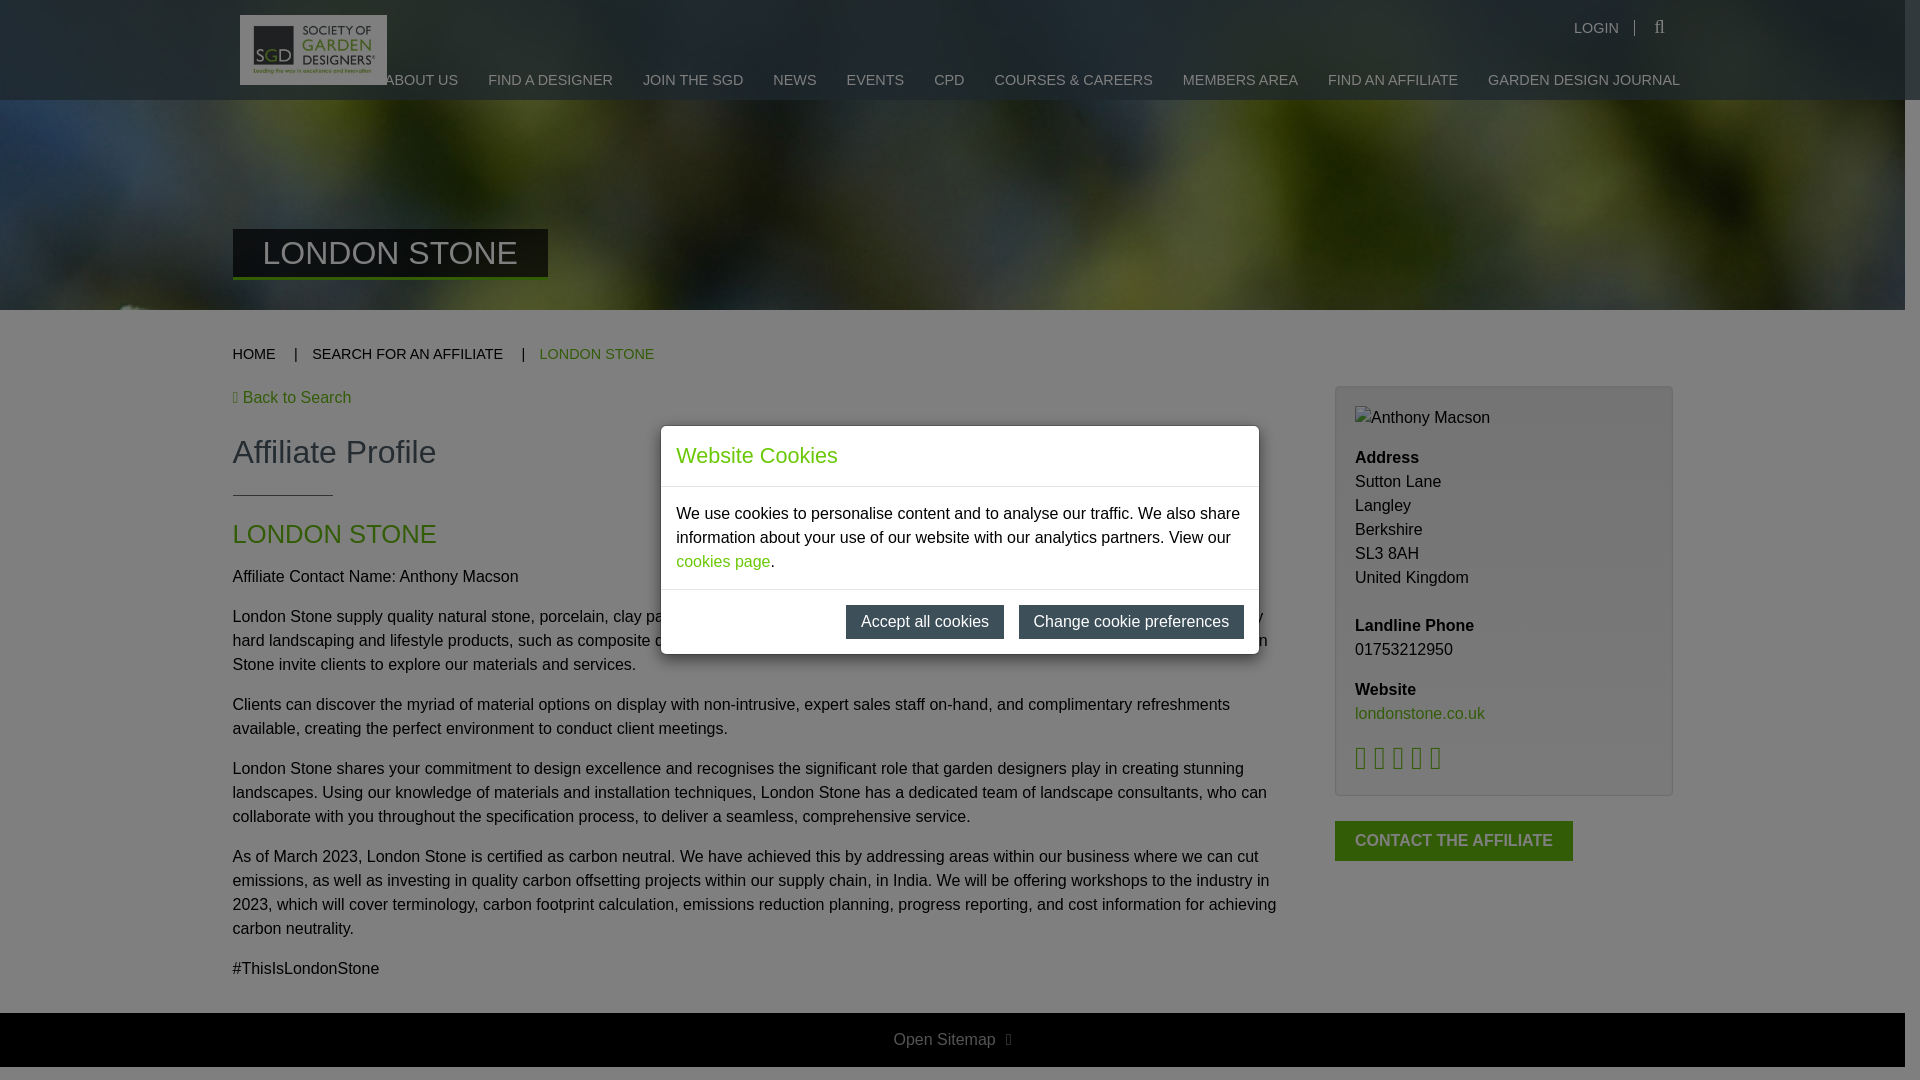 This screenshot has width=1920, height=1080. Describe the element at coordinates (1402, 763) in the screenshot. I see `Facebook` at that location.